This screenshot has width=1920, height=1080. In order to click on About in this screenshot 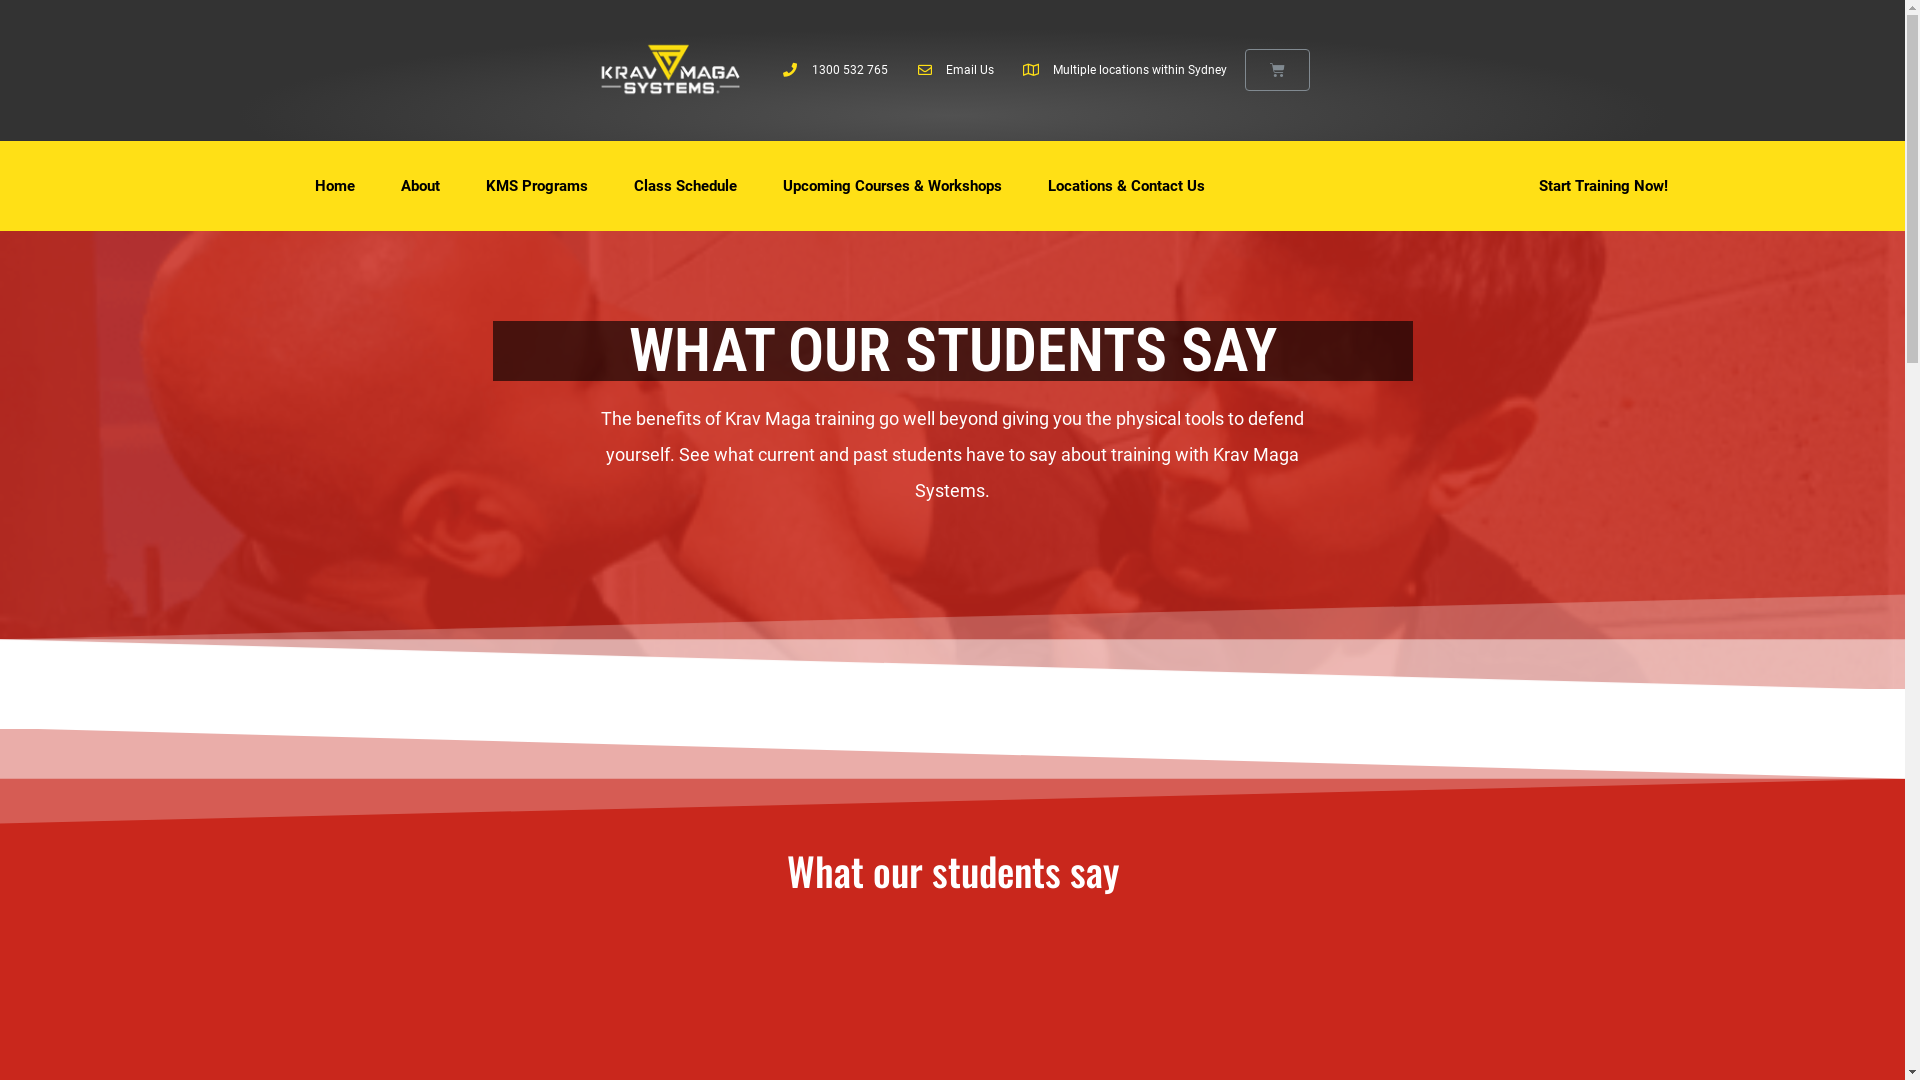, I will do `click(420, 186)`.